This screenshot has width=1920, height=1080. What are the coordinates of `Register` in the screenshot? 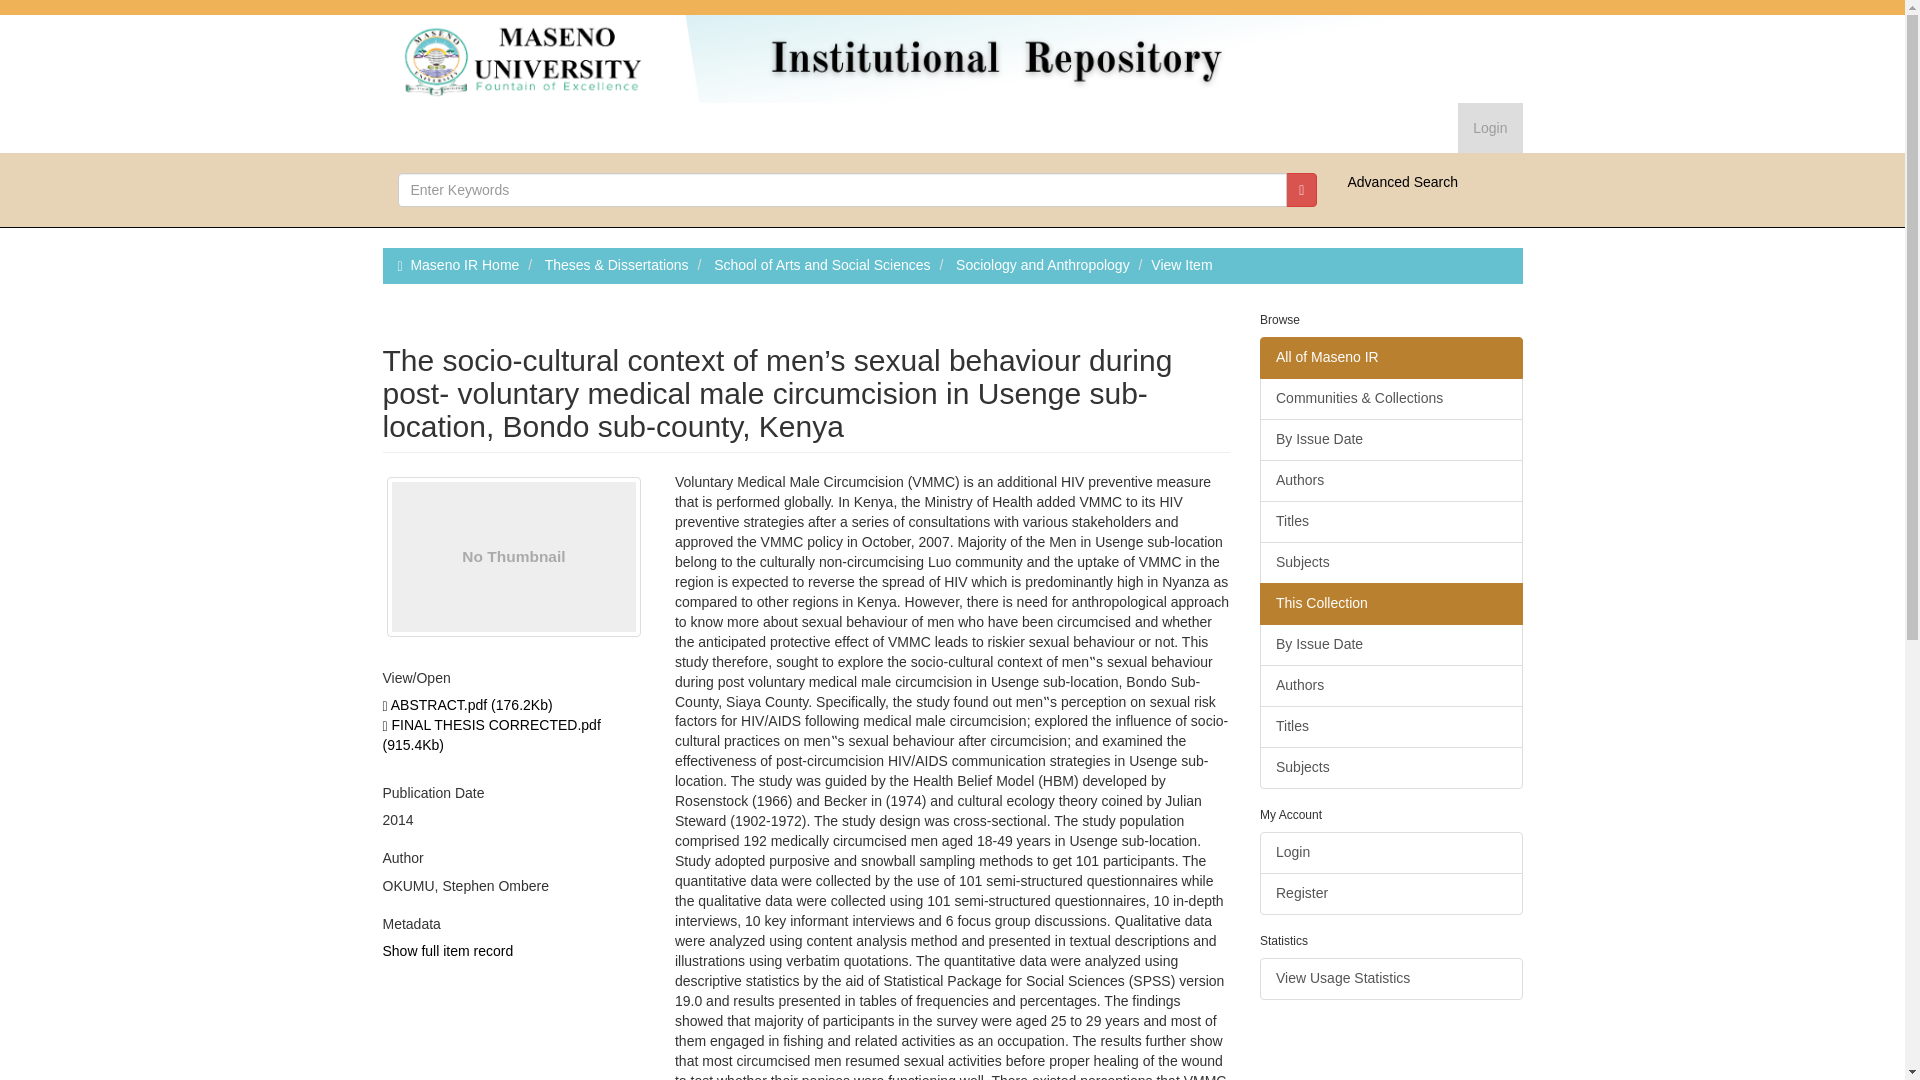 It's located at (1390, 893).